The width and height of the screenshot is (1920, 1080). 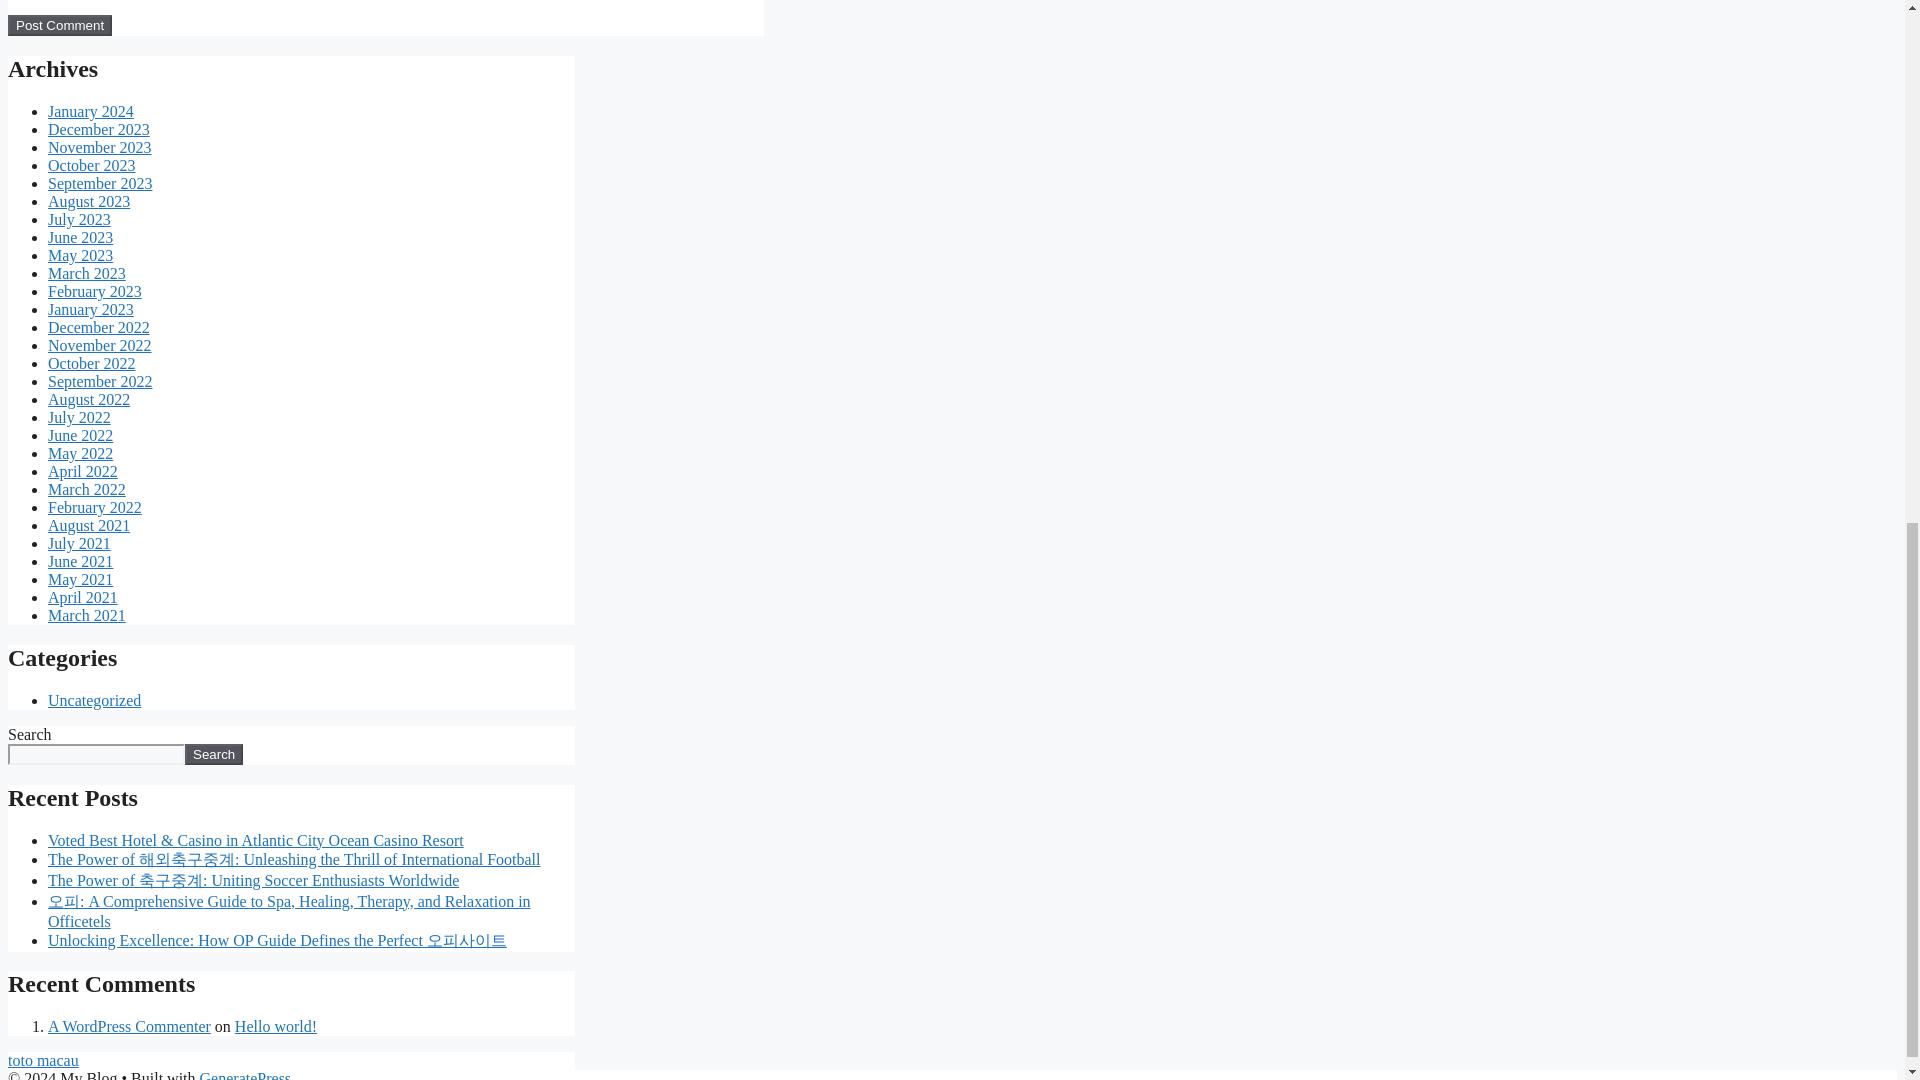 What do you see at coordinates (87, 272) in the screenshot?
I see `March 2023` at bounding box center [87, 272].